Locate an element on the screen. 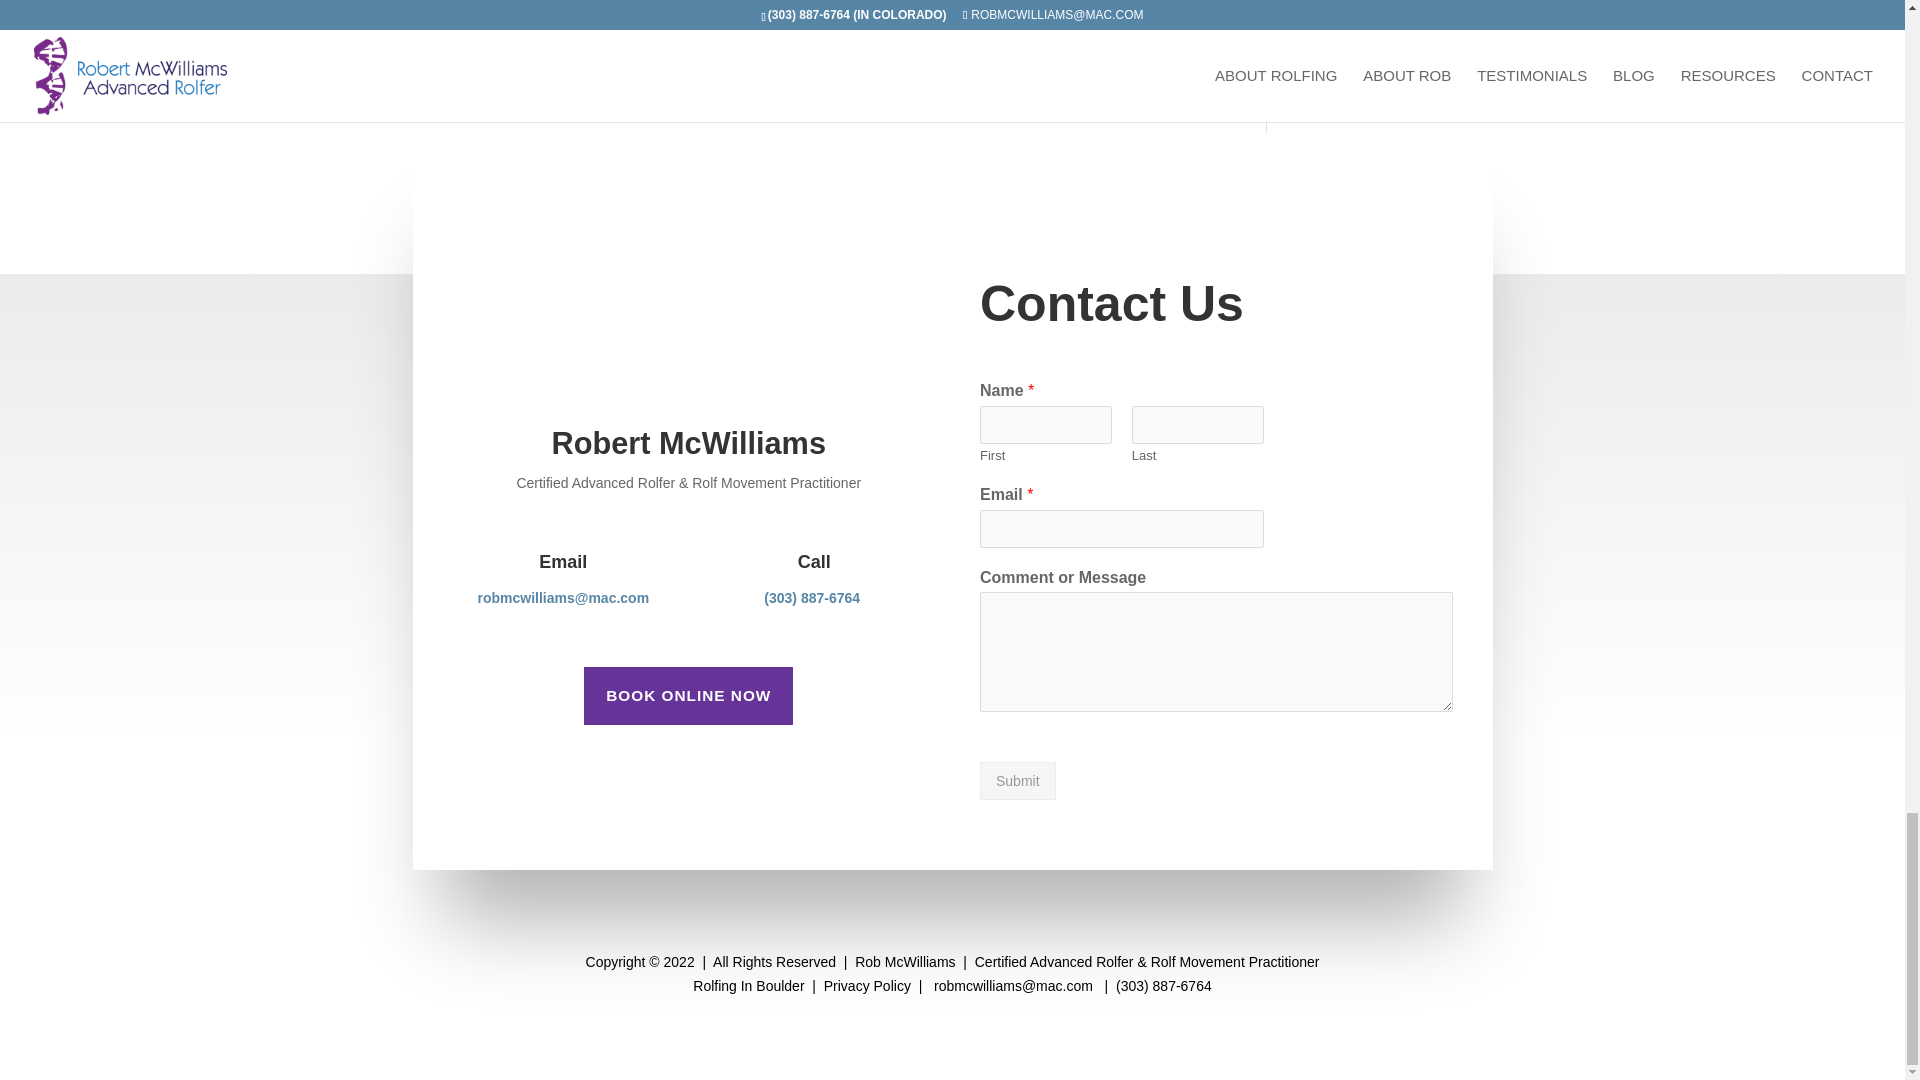 This screenshot has width=1920, height=1080. yes is located at coordinates (422, 24).